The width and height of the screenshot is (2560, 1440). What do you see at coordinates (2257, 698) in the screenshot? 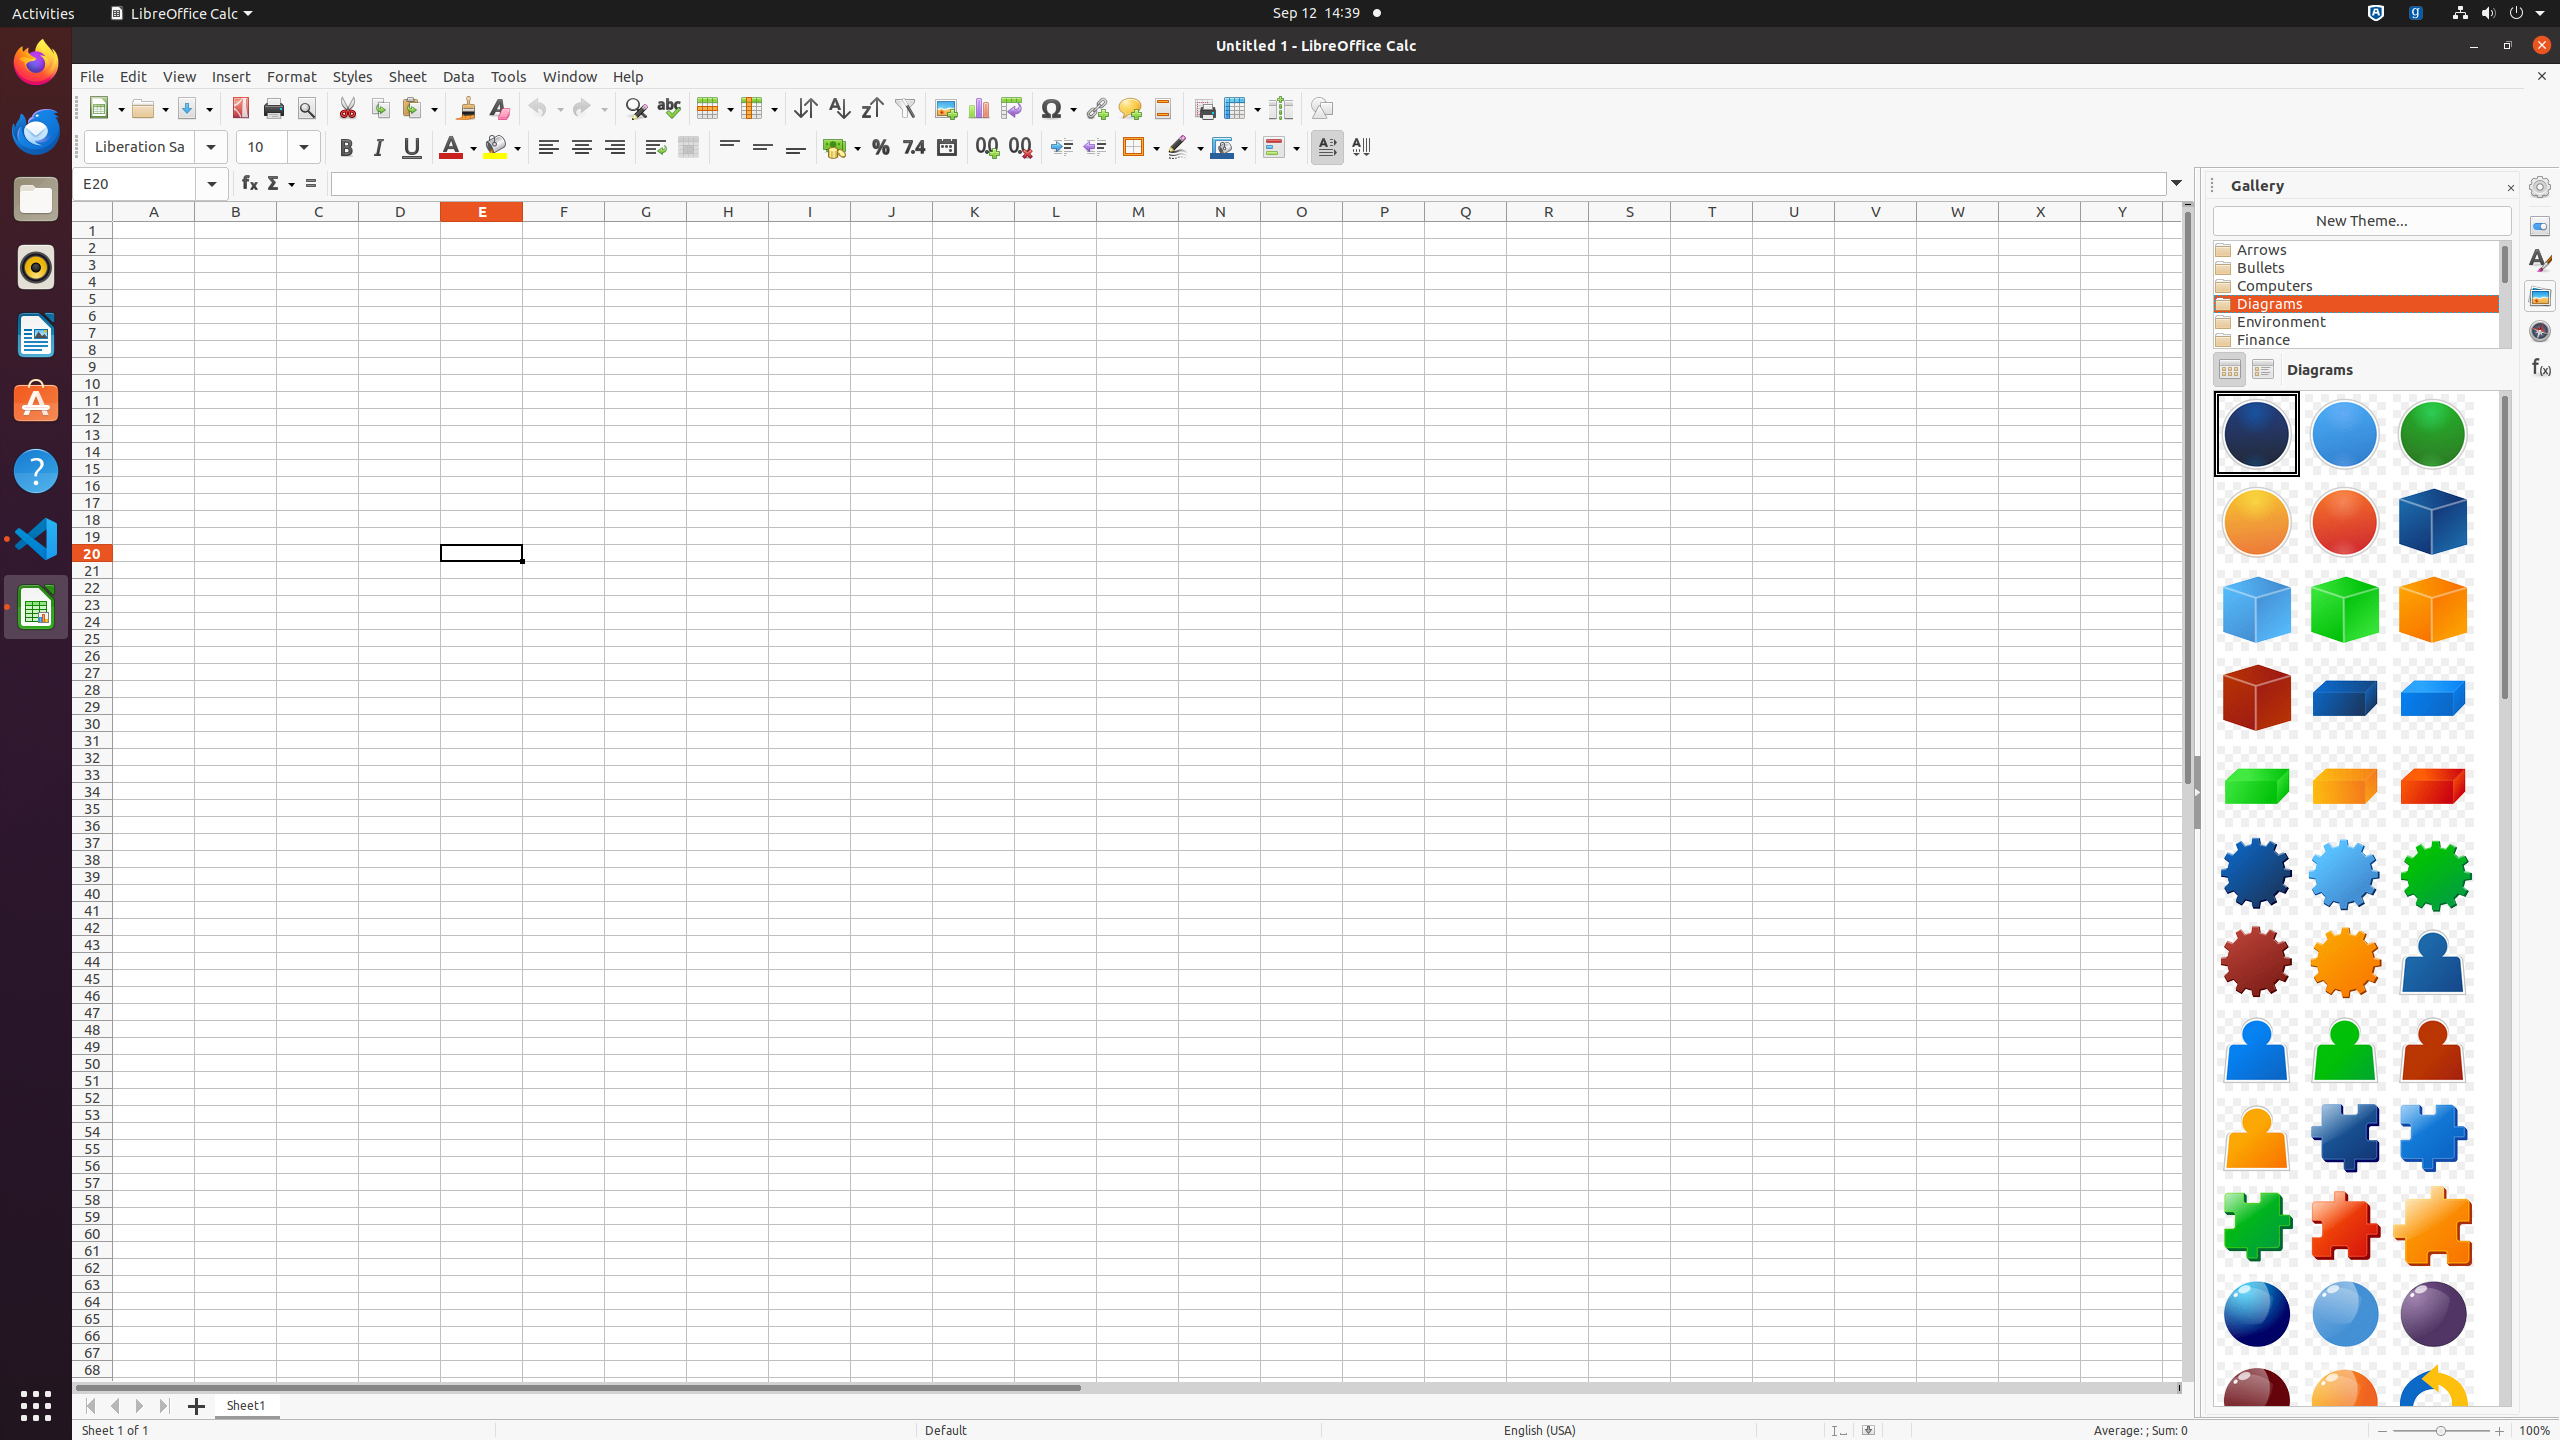
I see `Component-Cube05-DarkRed` at bounding box center [2257, 698].